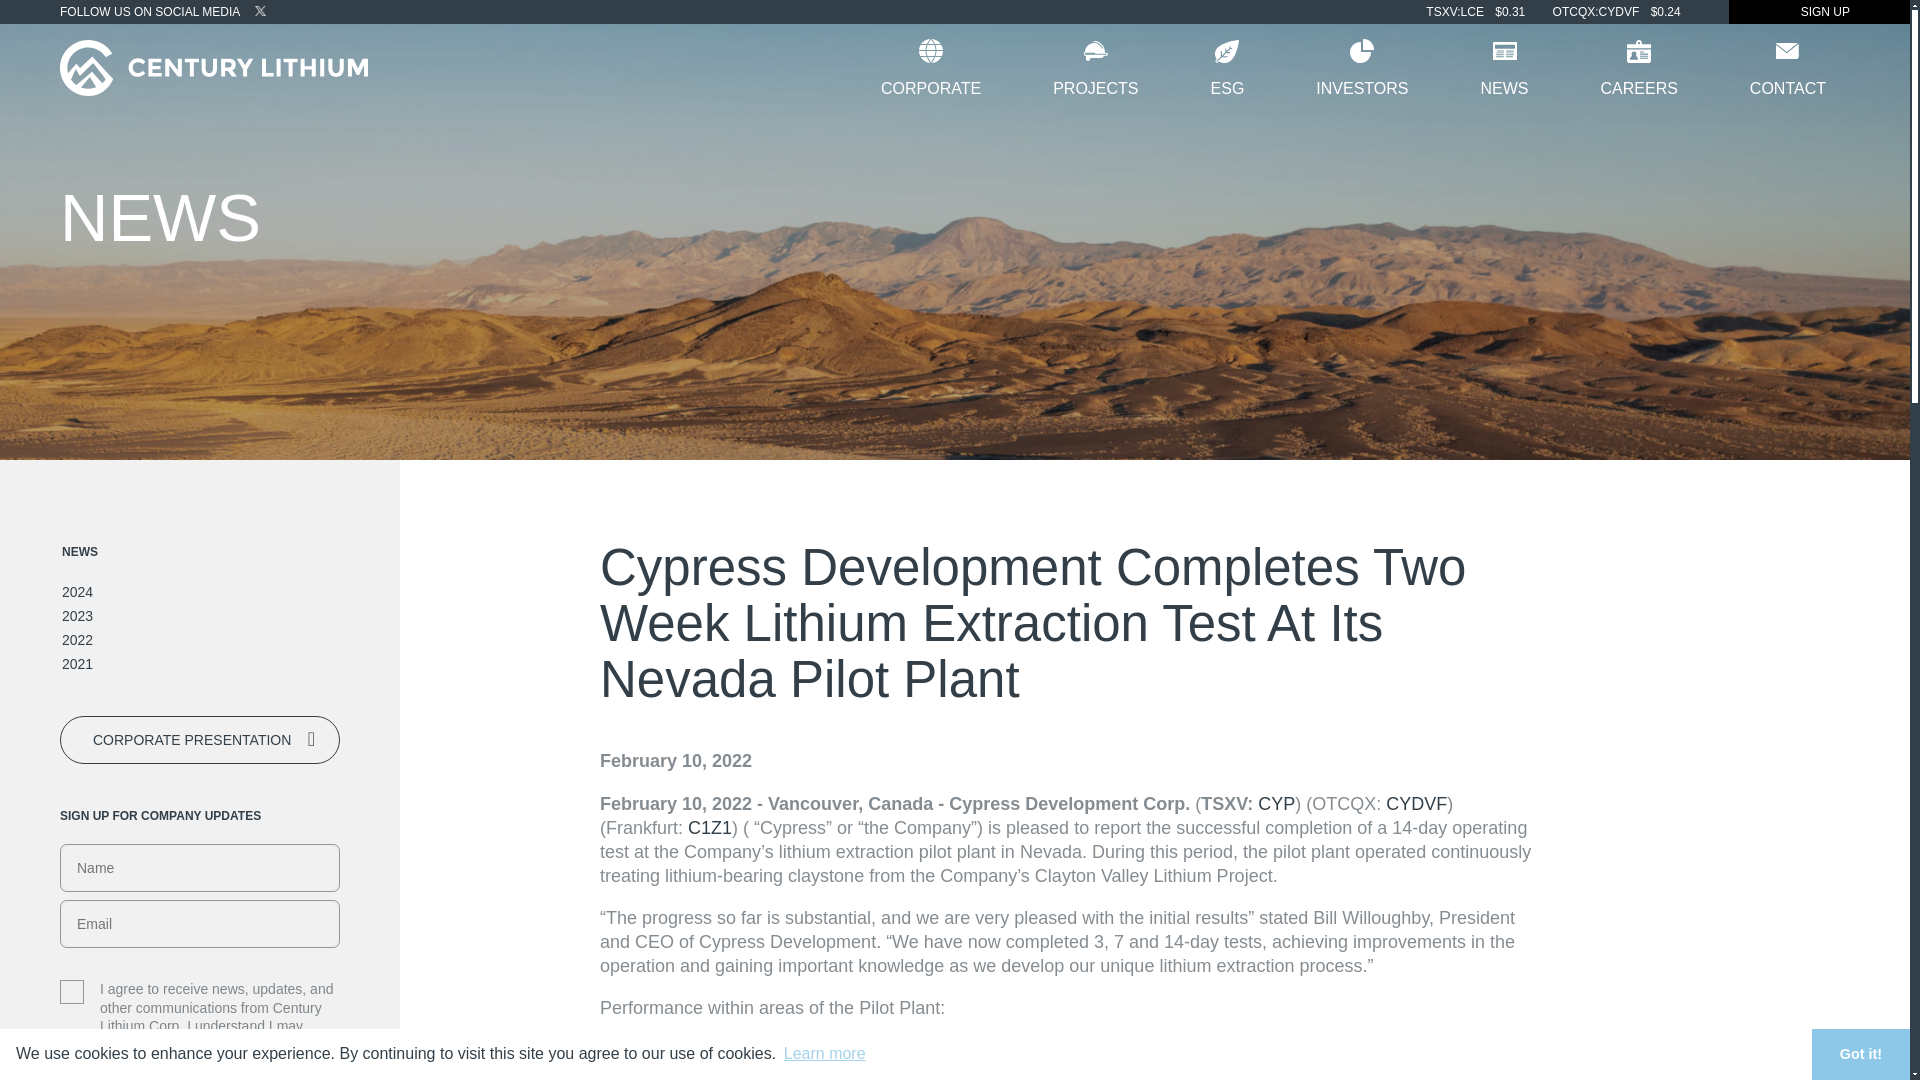  Describe the element at coordinates (1362, 68) in the screenshot. I see `INVESTORS` at that location.